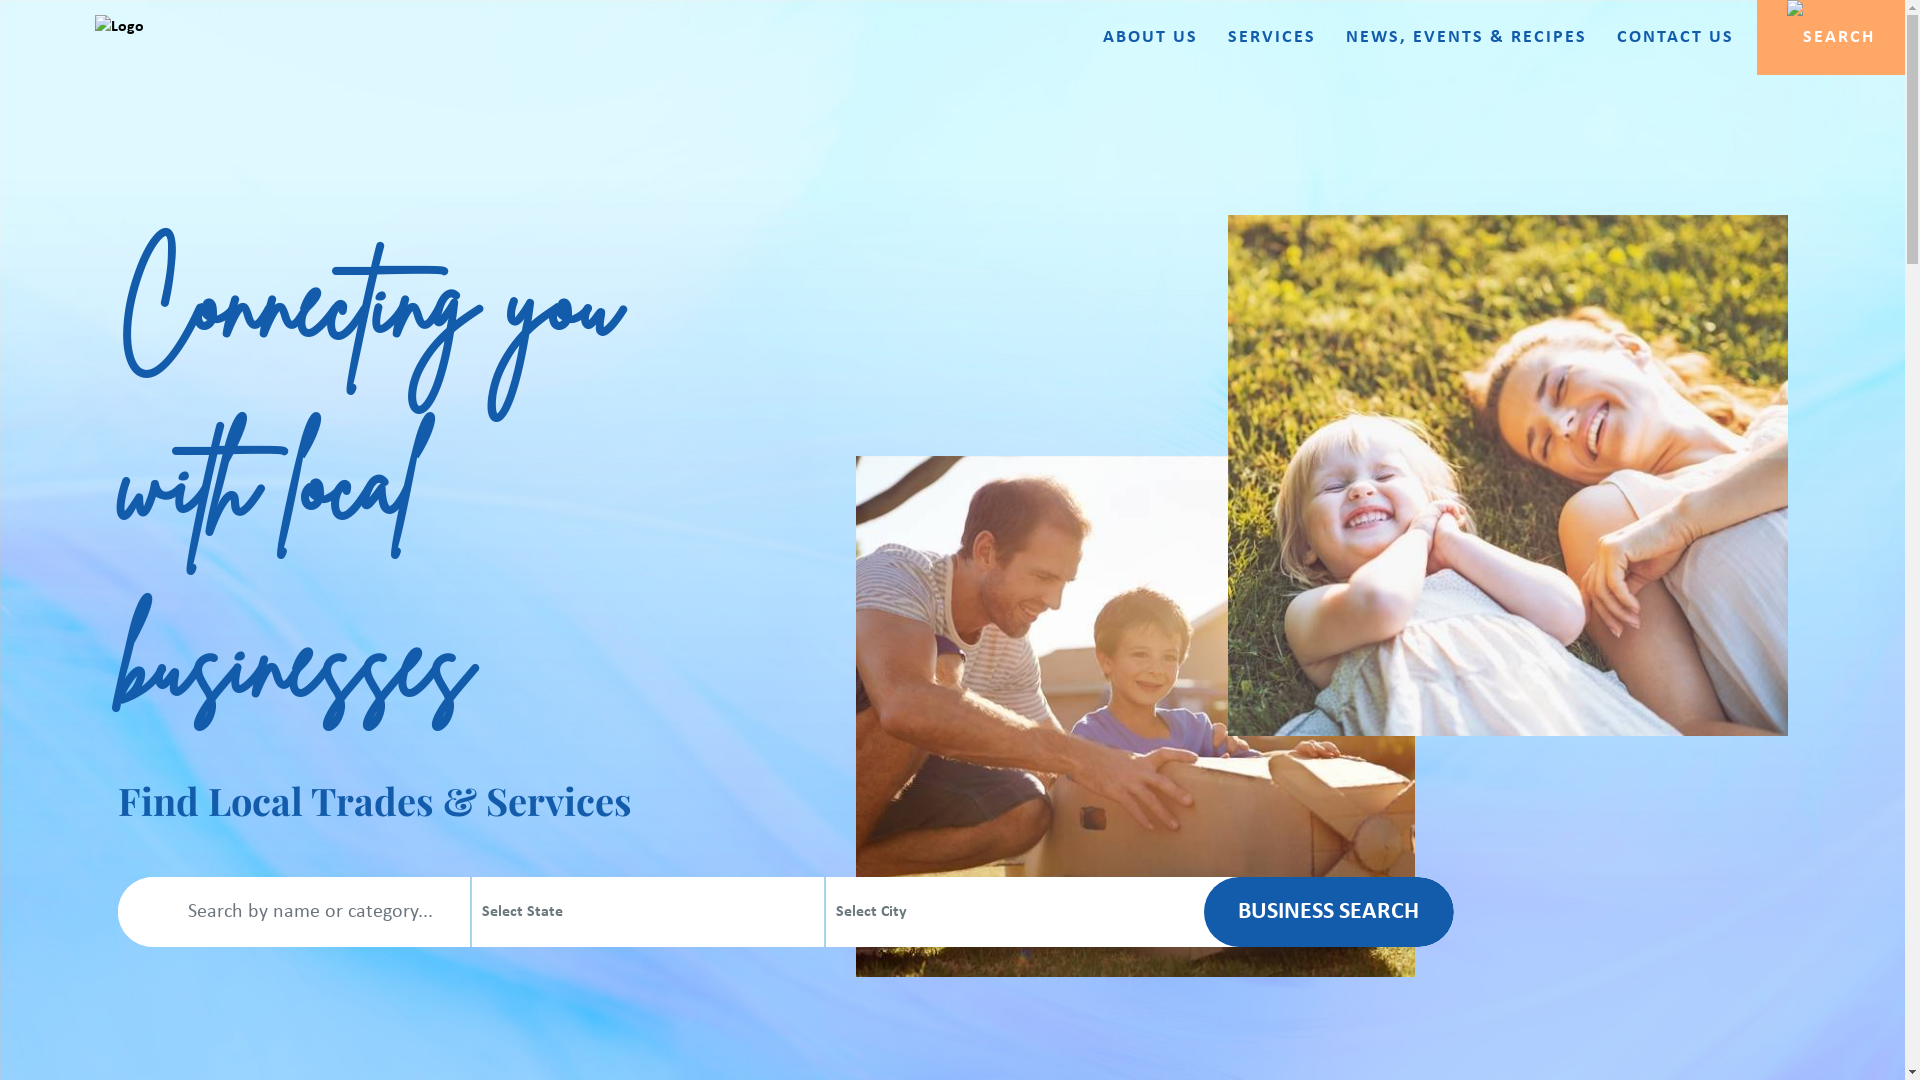  What do you see at coordinates (1676, 38) in the screenshot?
I see `CONTACT US` at bounding box center [1676, 38].